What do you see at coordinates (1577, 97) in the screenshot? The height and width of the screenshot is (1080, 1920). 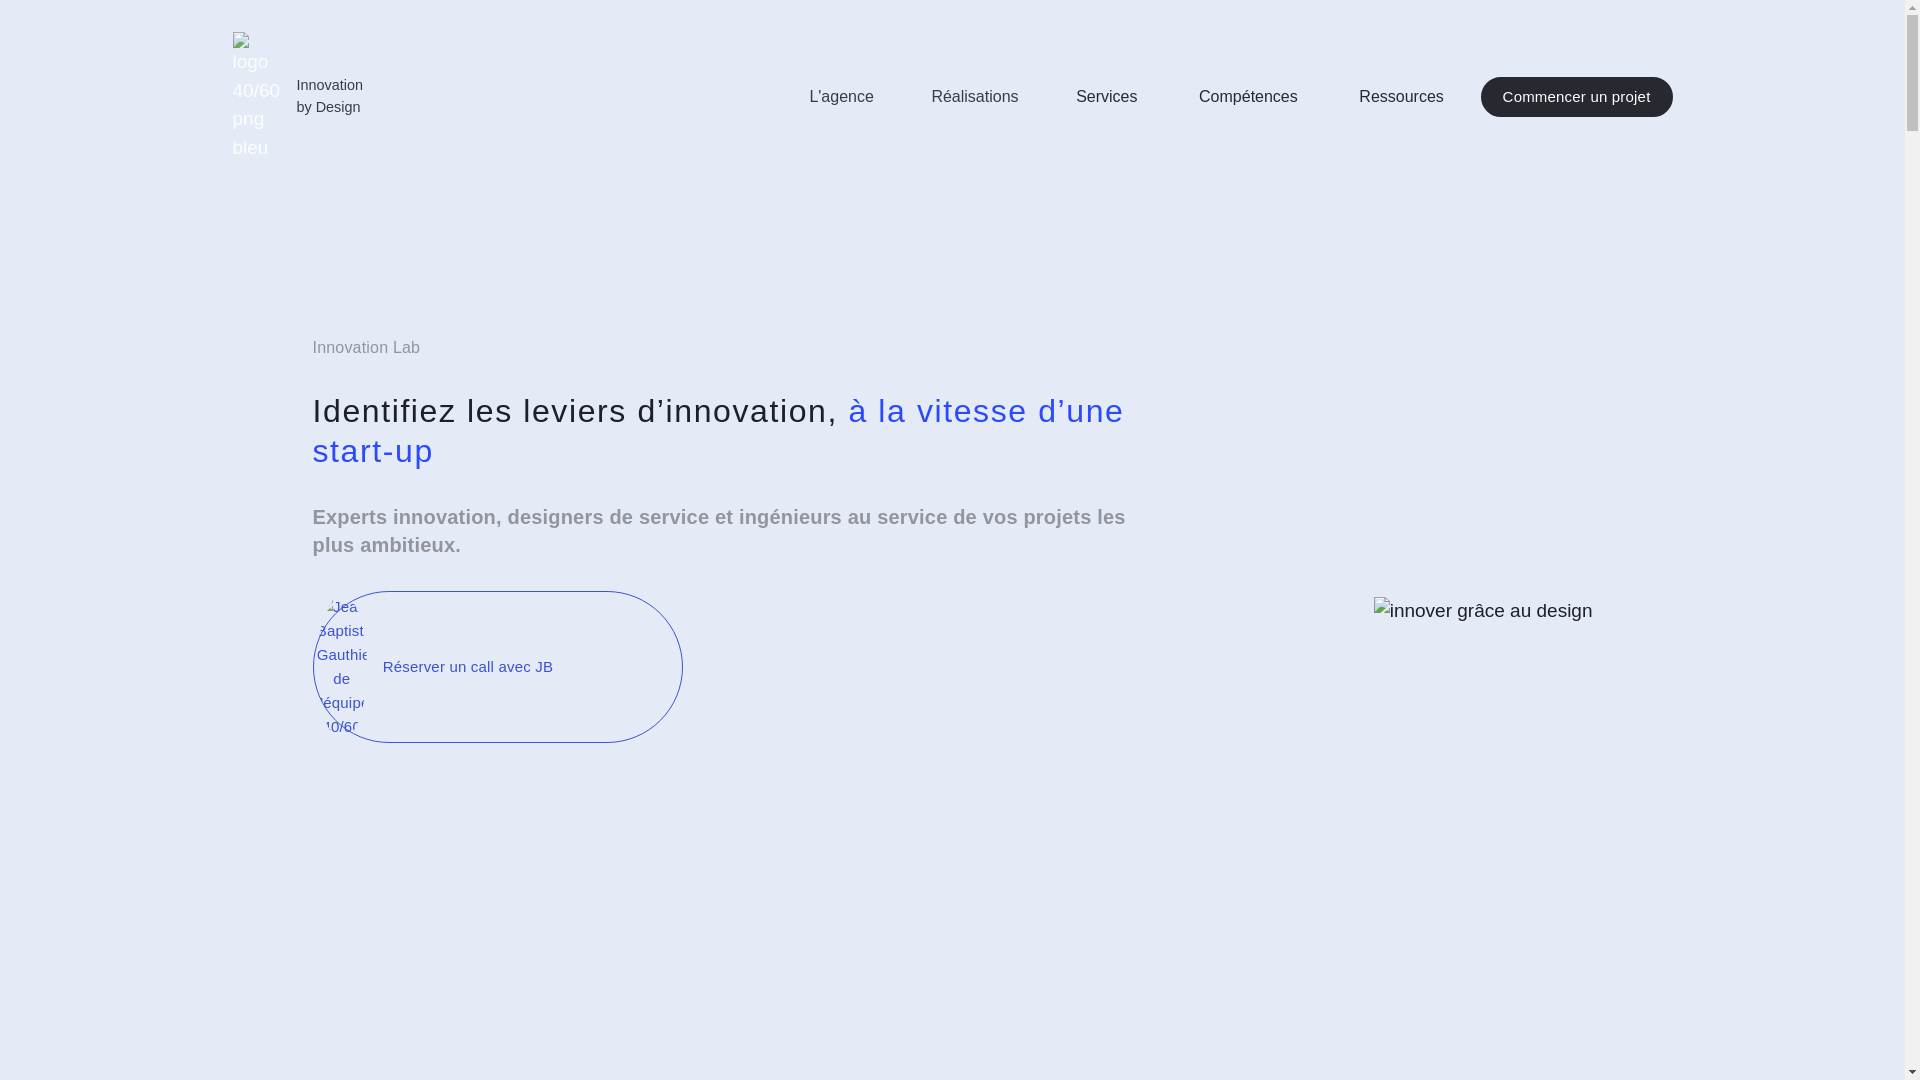 I see `Commencer un projet` at bounding box center [1577, 97].